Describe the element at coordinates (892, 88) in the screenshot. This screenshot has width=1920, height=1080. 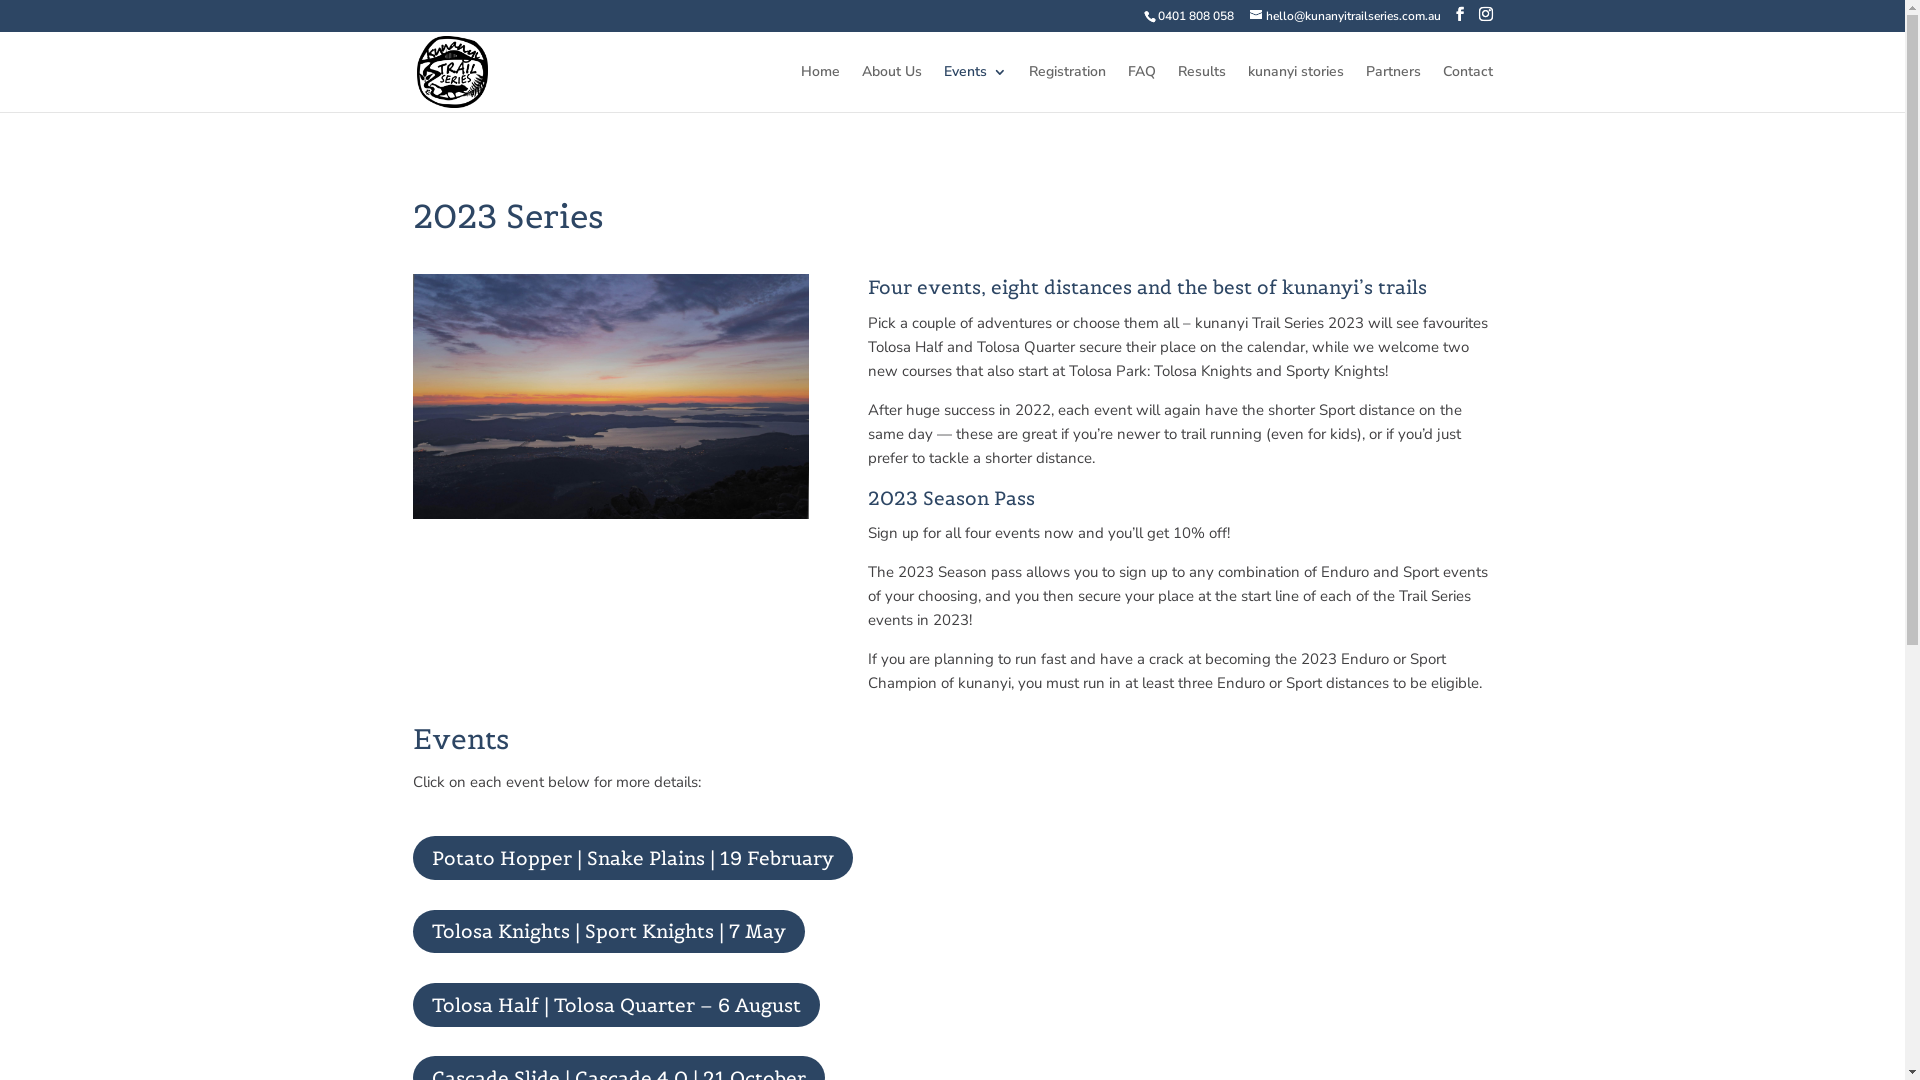
I see `About Us` at that location.